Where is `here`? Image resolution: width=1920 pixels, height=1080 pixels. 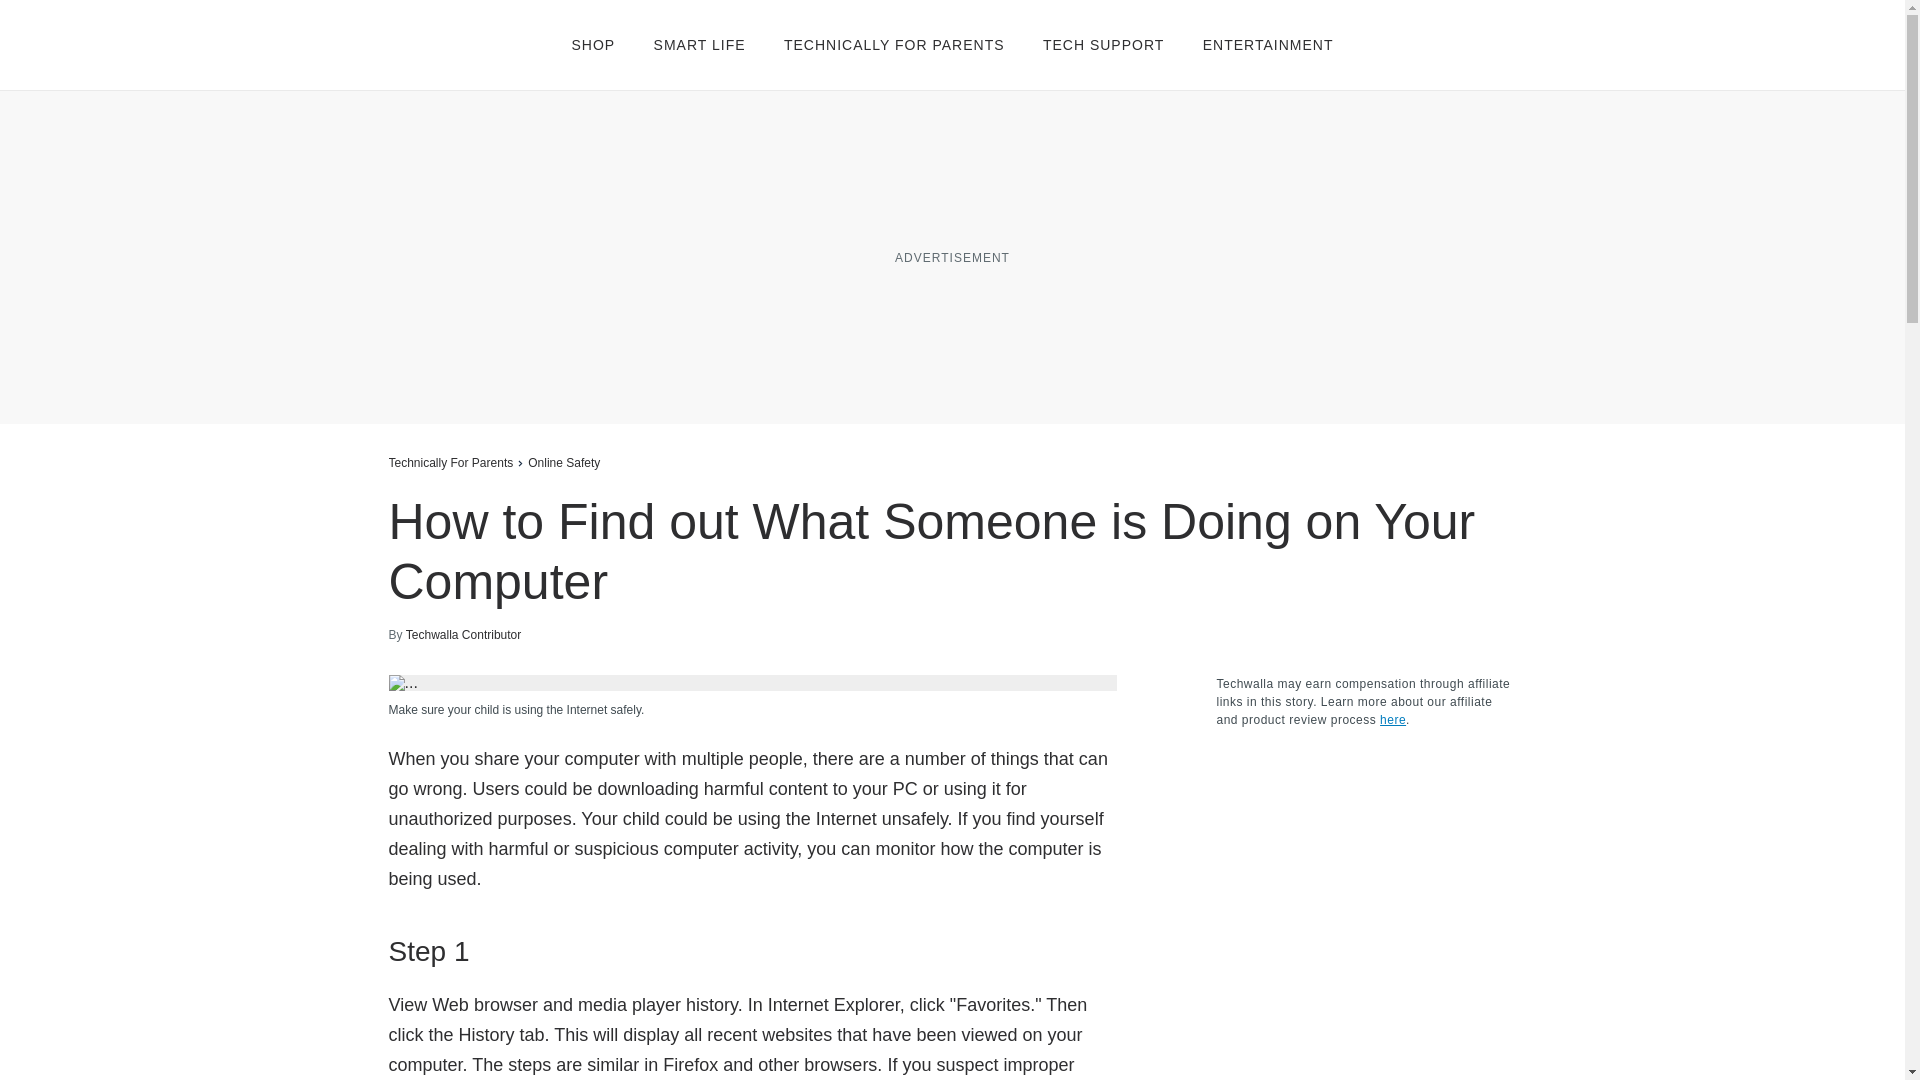 here is located at coordinates (1392, 719).